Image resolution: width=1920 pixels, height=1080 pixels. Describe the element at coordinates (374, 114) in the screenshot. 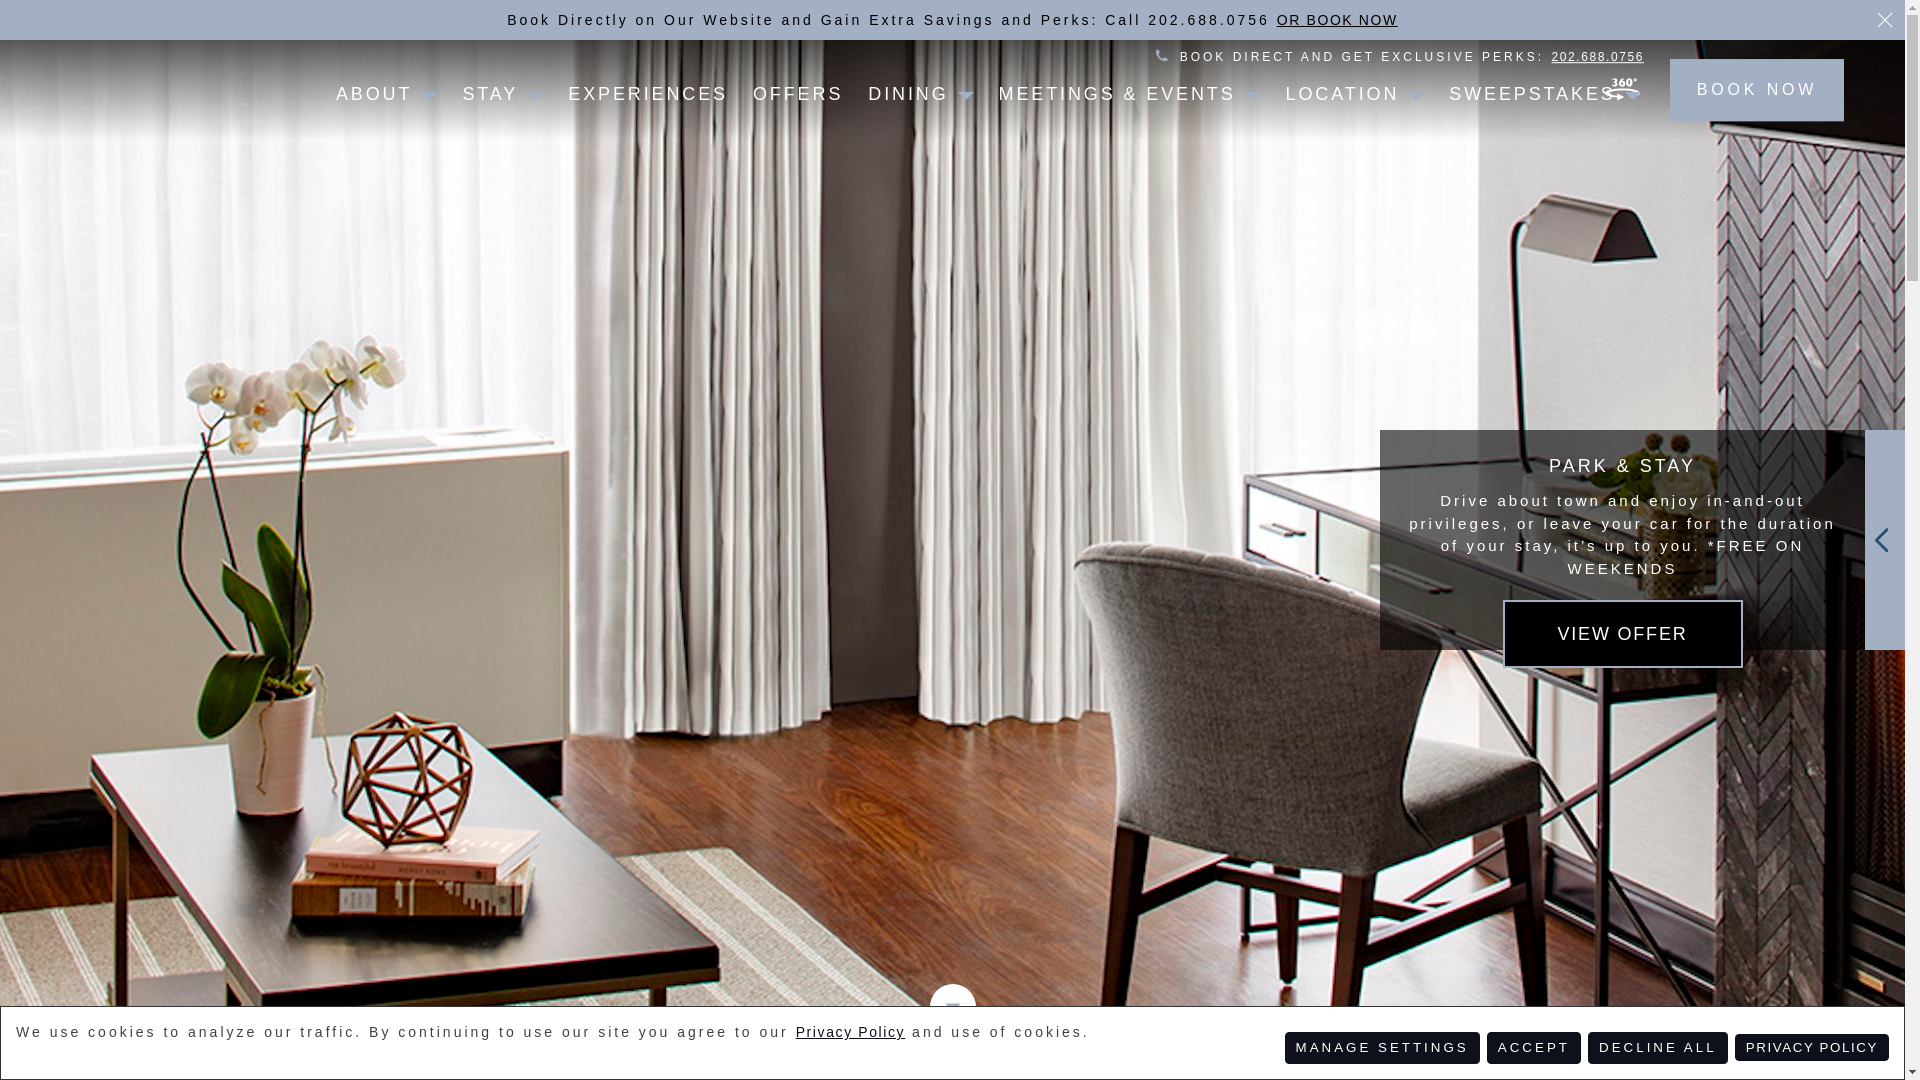

I see `ABOUT` at that location.